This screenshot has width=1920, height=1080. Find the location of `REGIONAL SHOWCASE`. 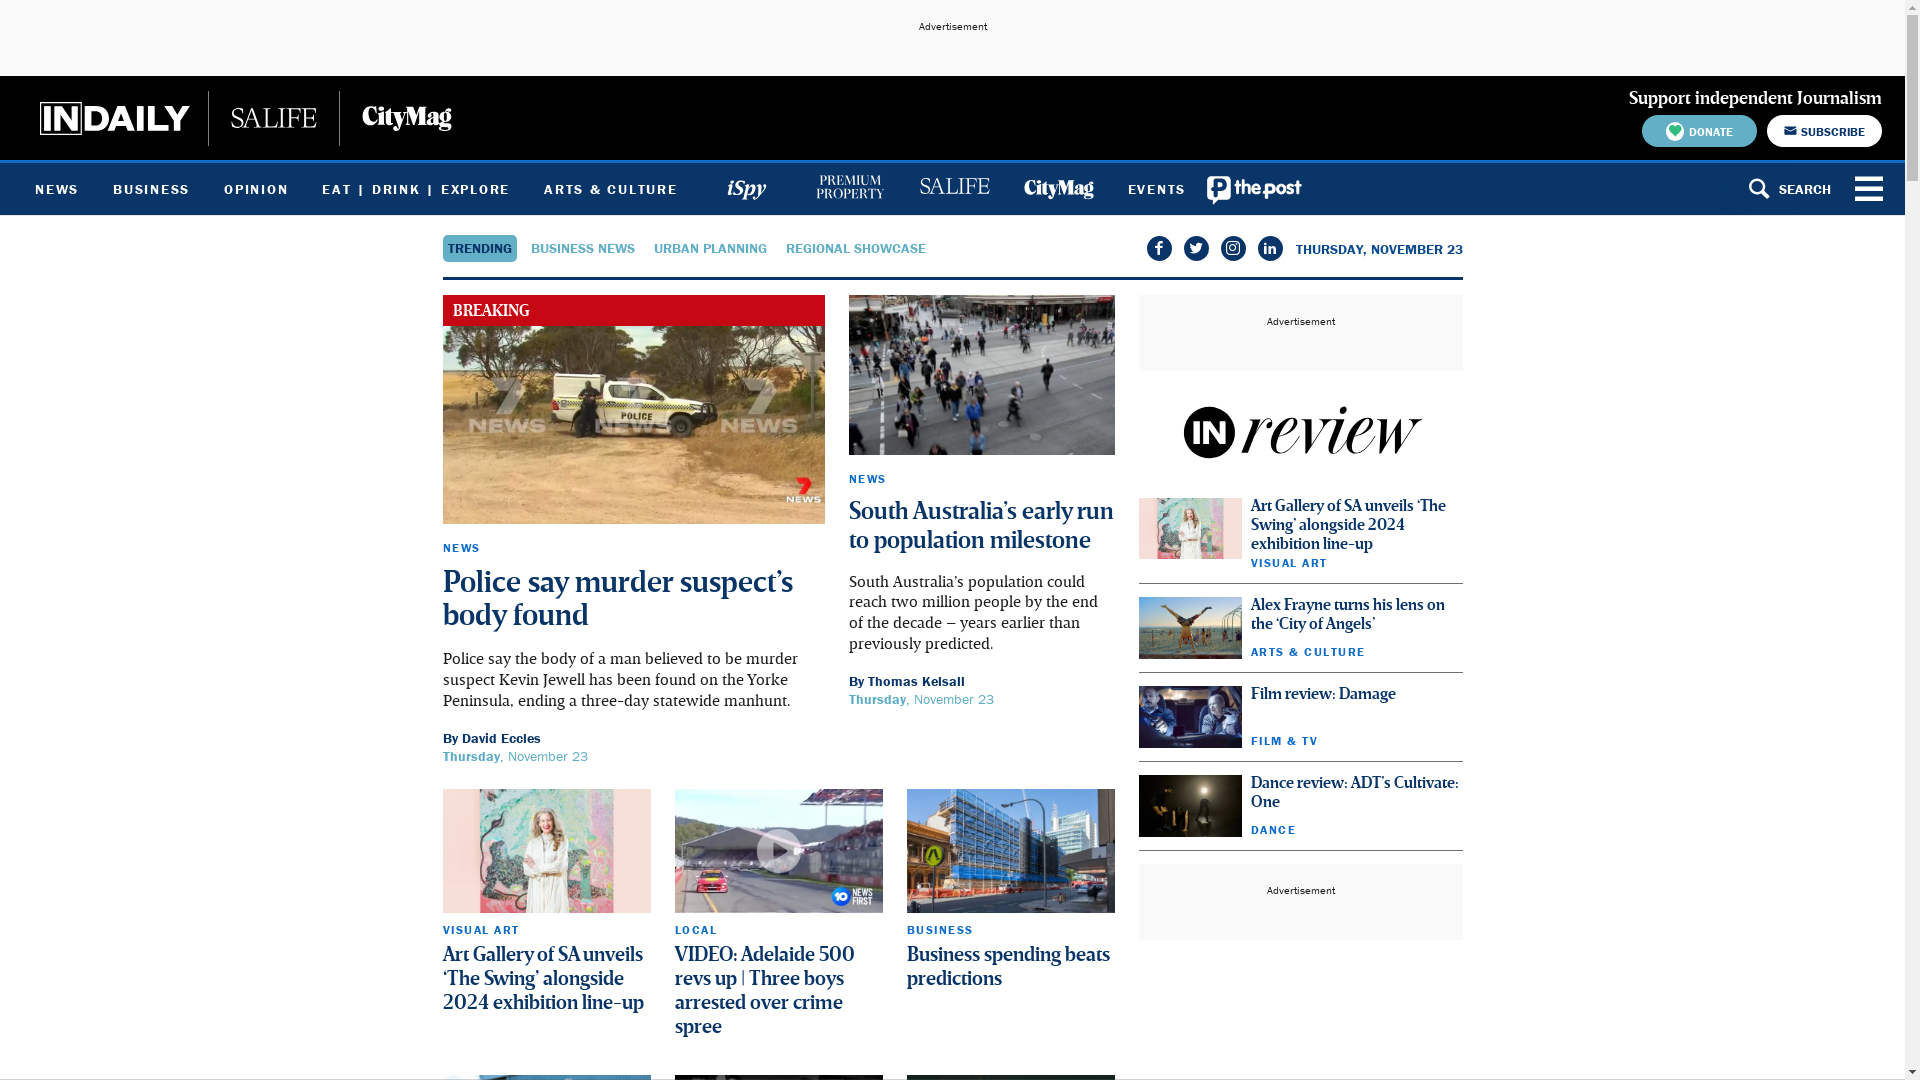

REGIONAL SHOWCASE is located at coordinates (856, 248).